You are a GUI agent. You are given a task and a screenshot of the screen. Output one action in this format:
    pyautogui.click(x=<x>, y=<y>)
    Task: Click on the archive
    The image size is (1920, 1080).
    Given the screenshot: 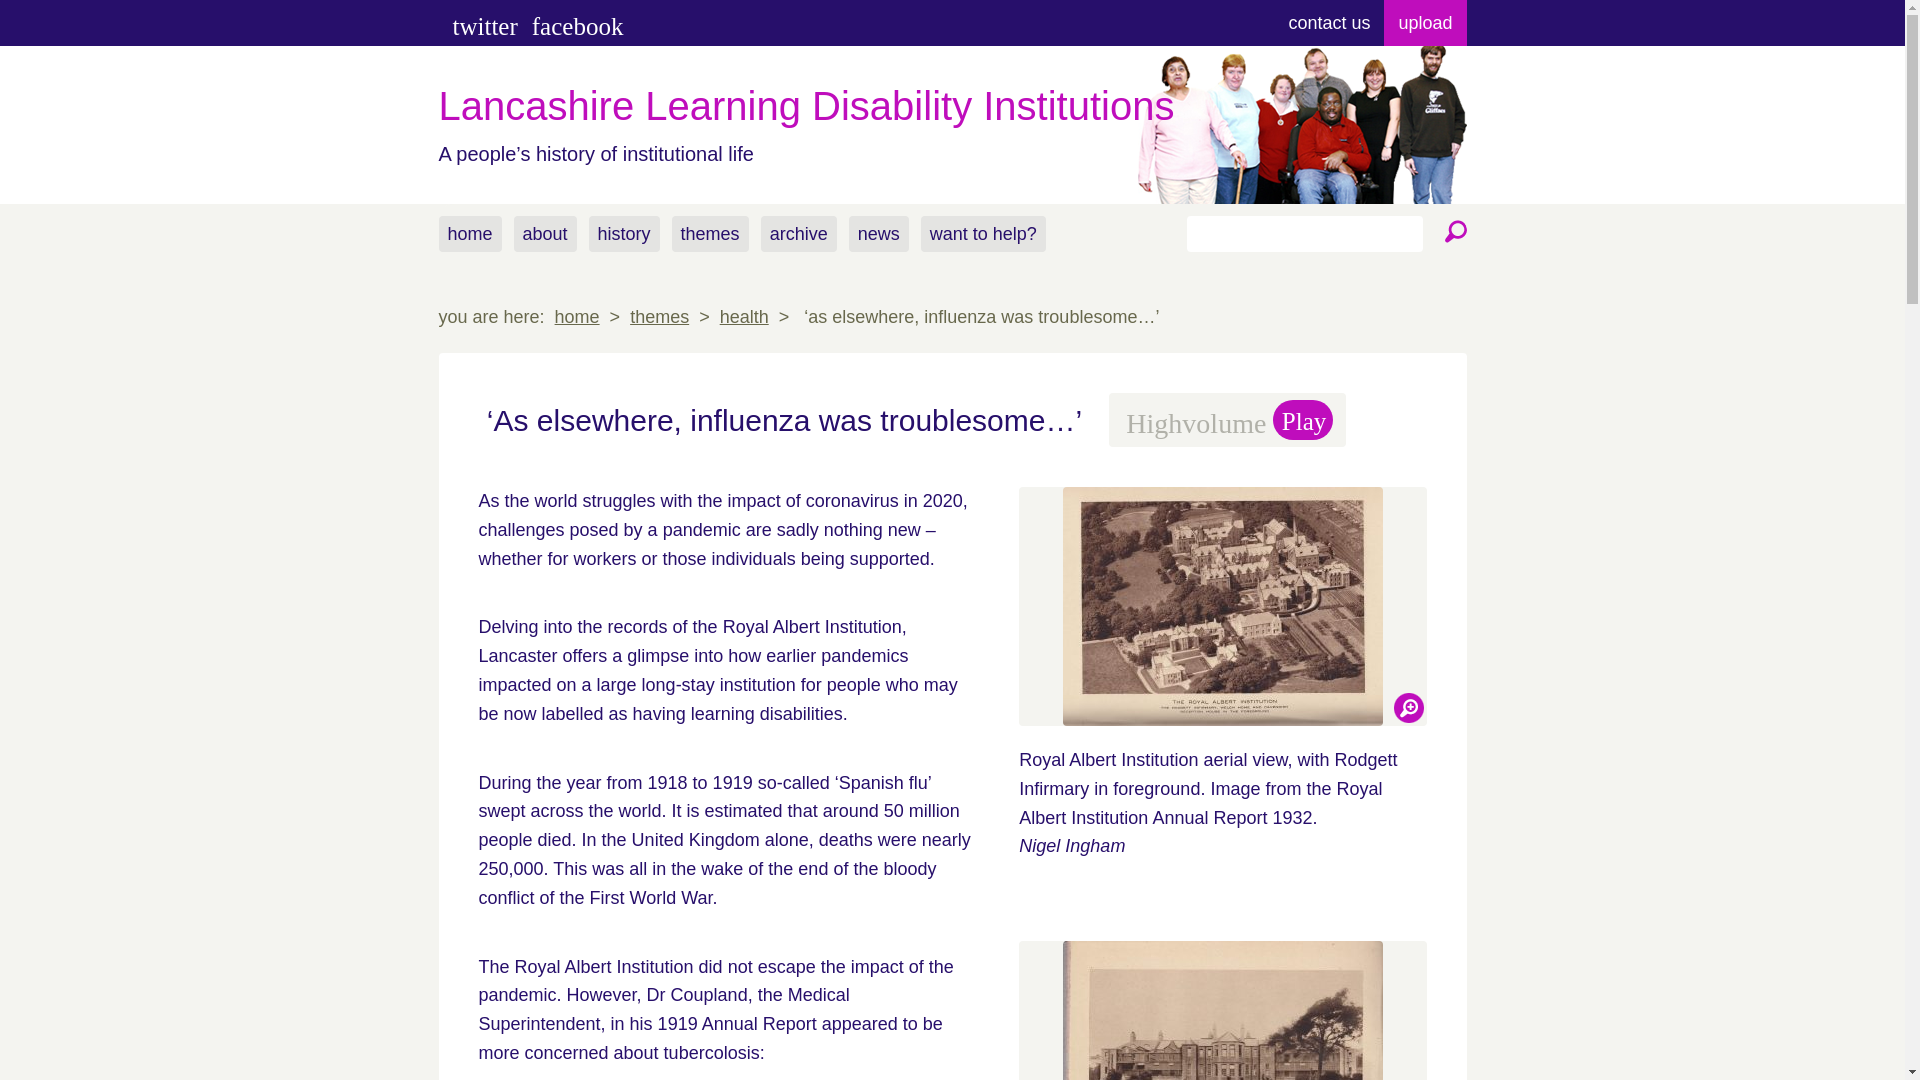 What is the action you would take?
    pyautogui.click(x=798, y=234)
    